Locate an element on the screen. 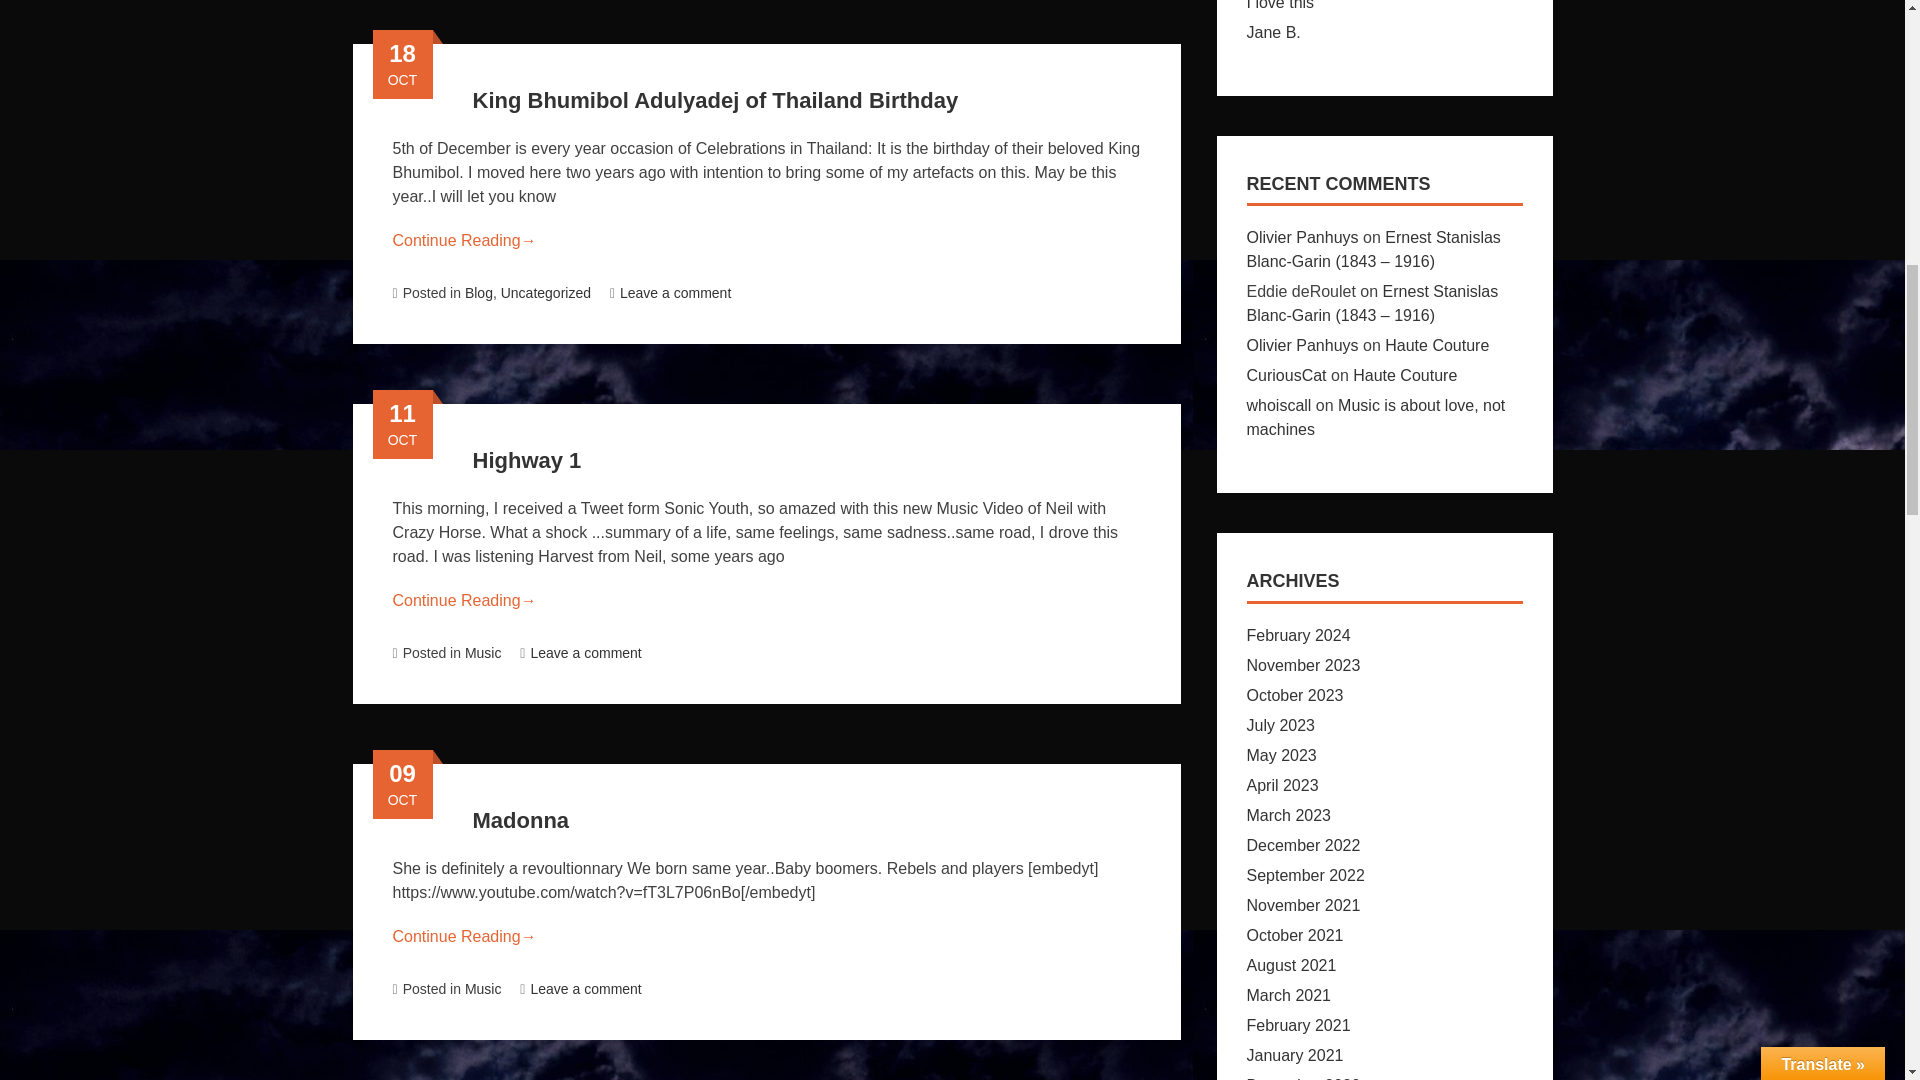 This screenshot has height=1080, width=1920. Highway 1 is located at coordinates (526, 460).